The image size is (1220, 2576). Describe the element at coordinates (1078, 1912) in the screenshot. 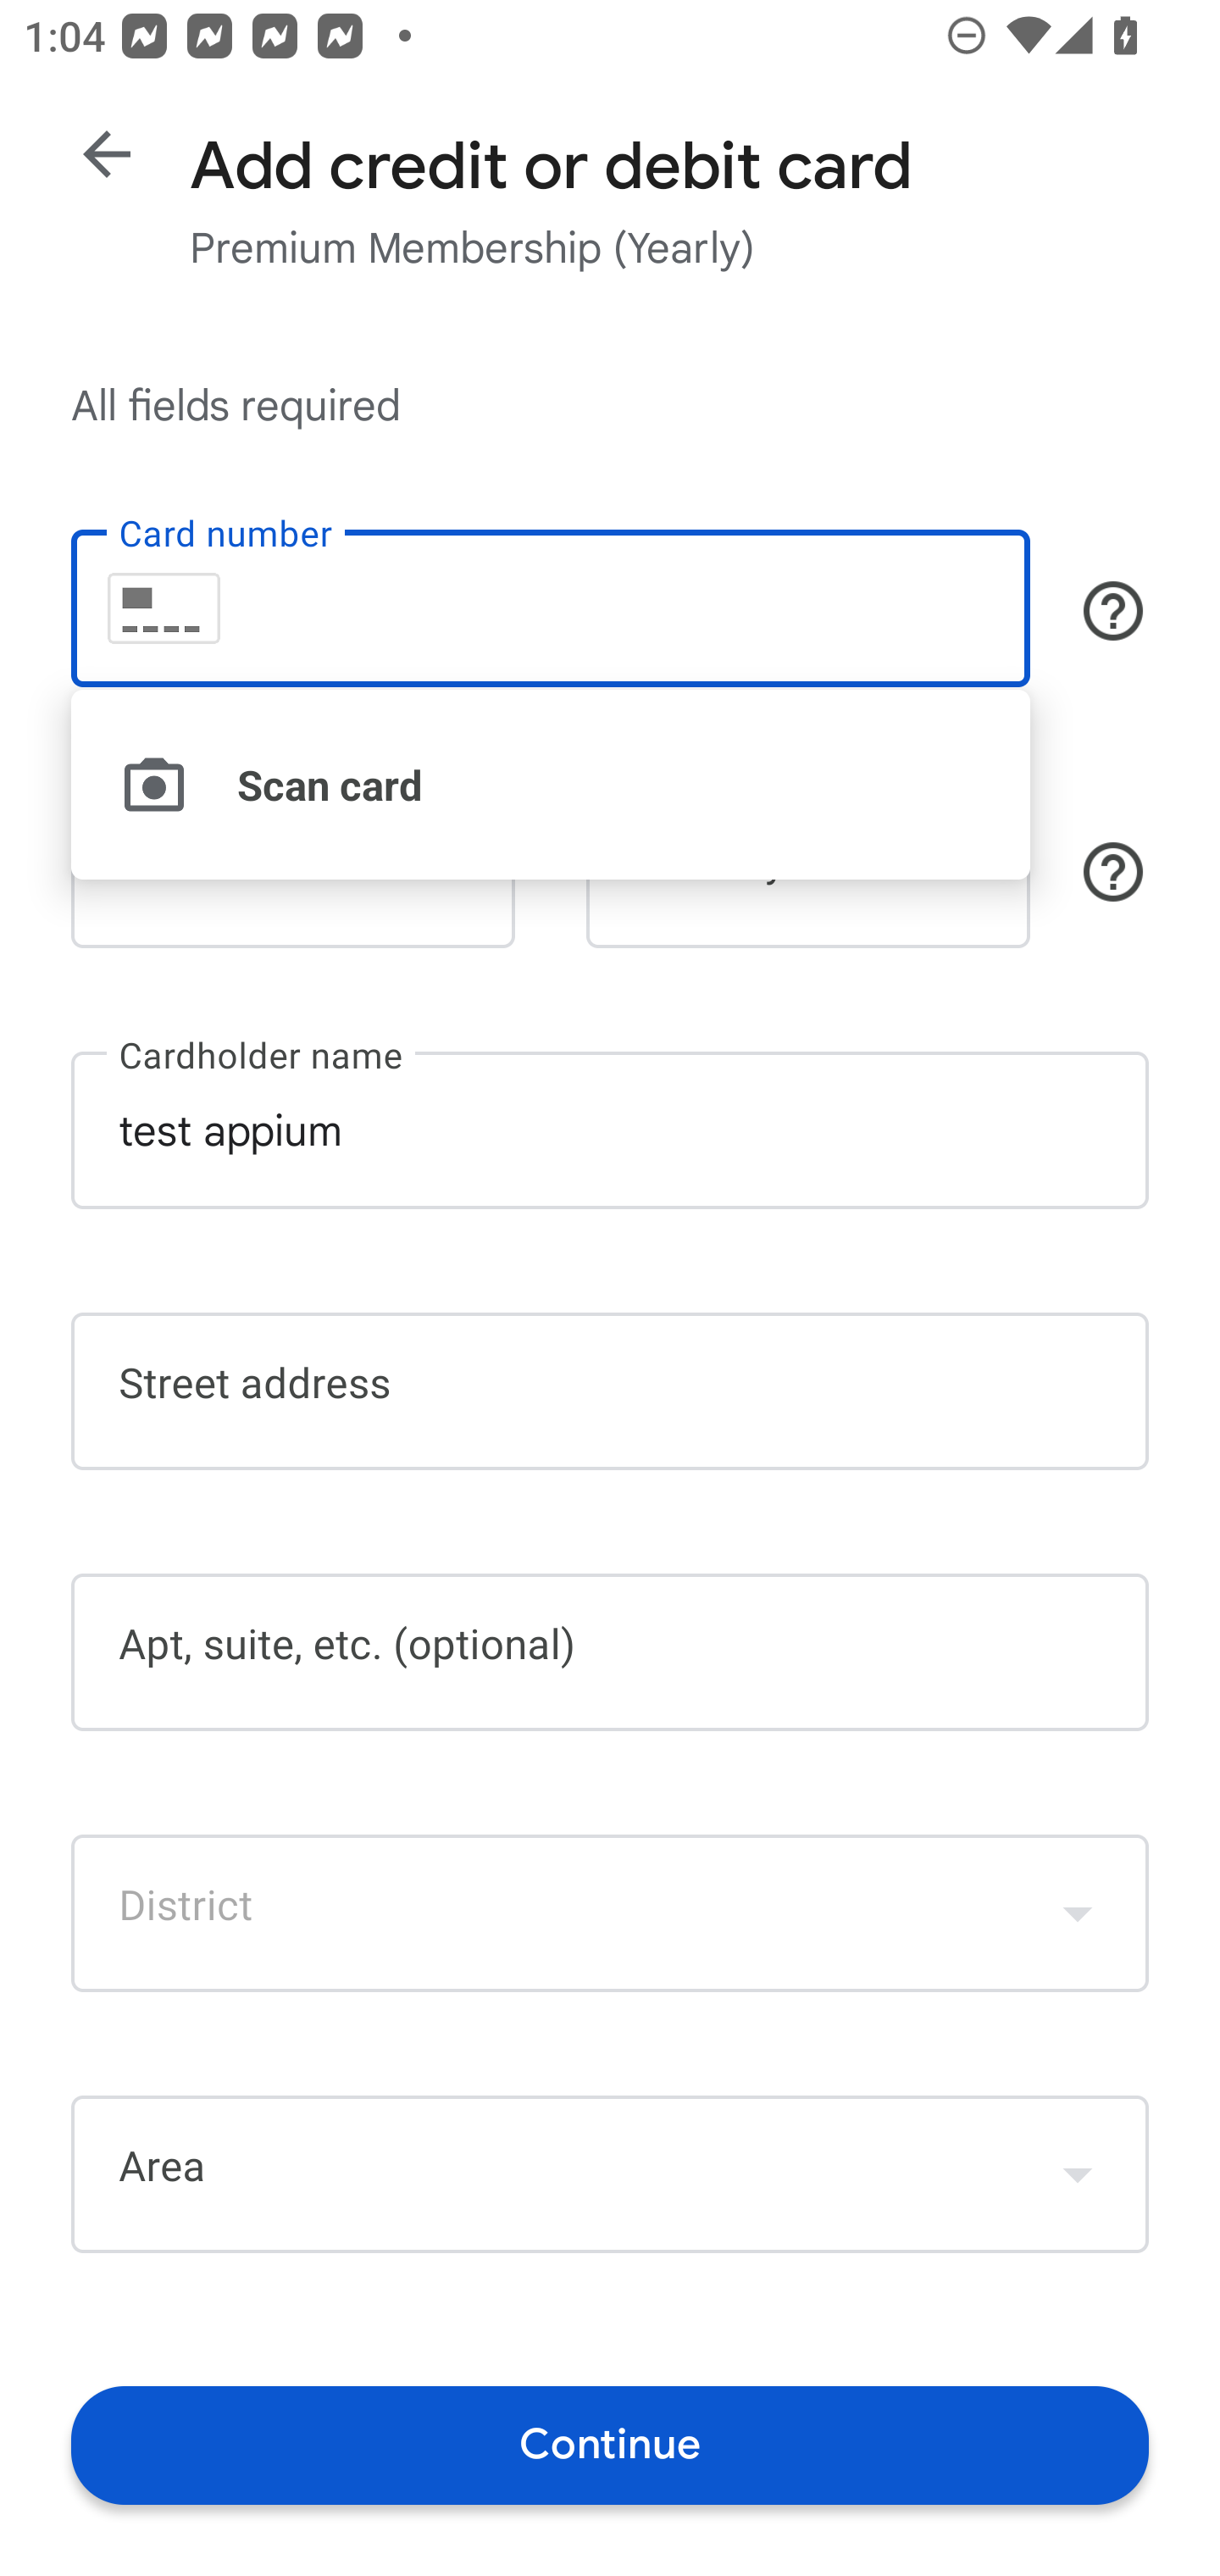

I see `Show dropdown menu` at that location.